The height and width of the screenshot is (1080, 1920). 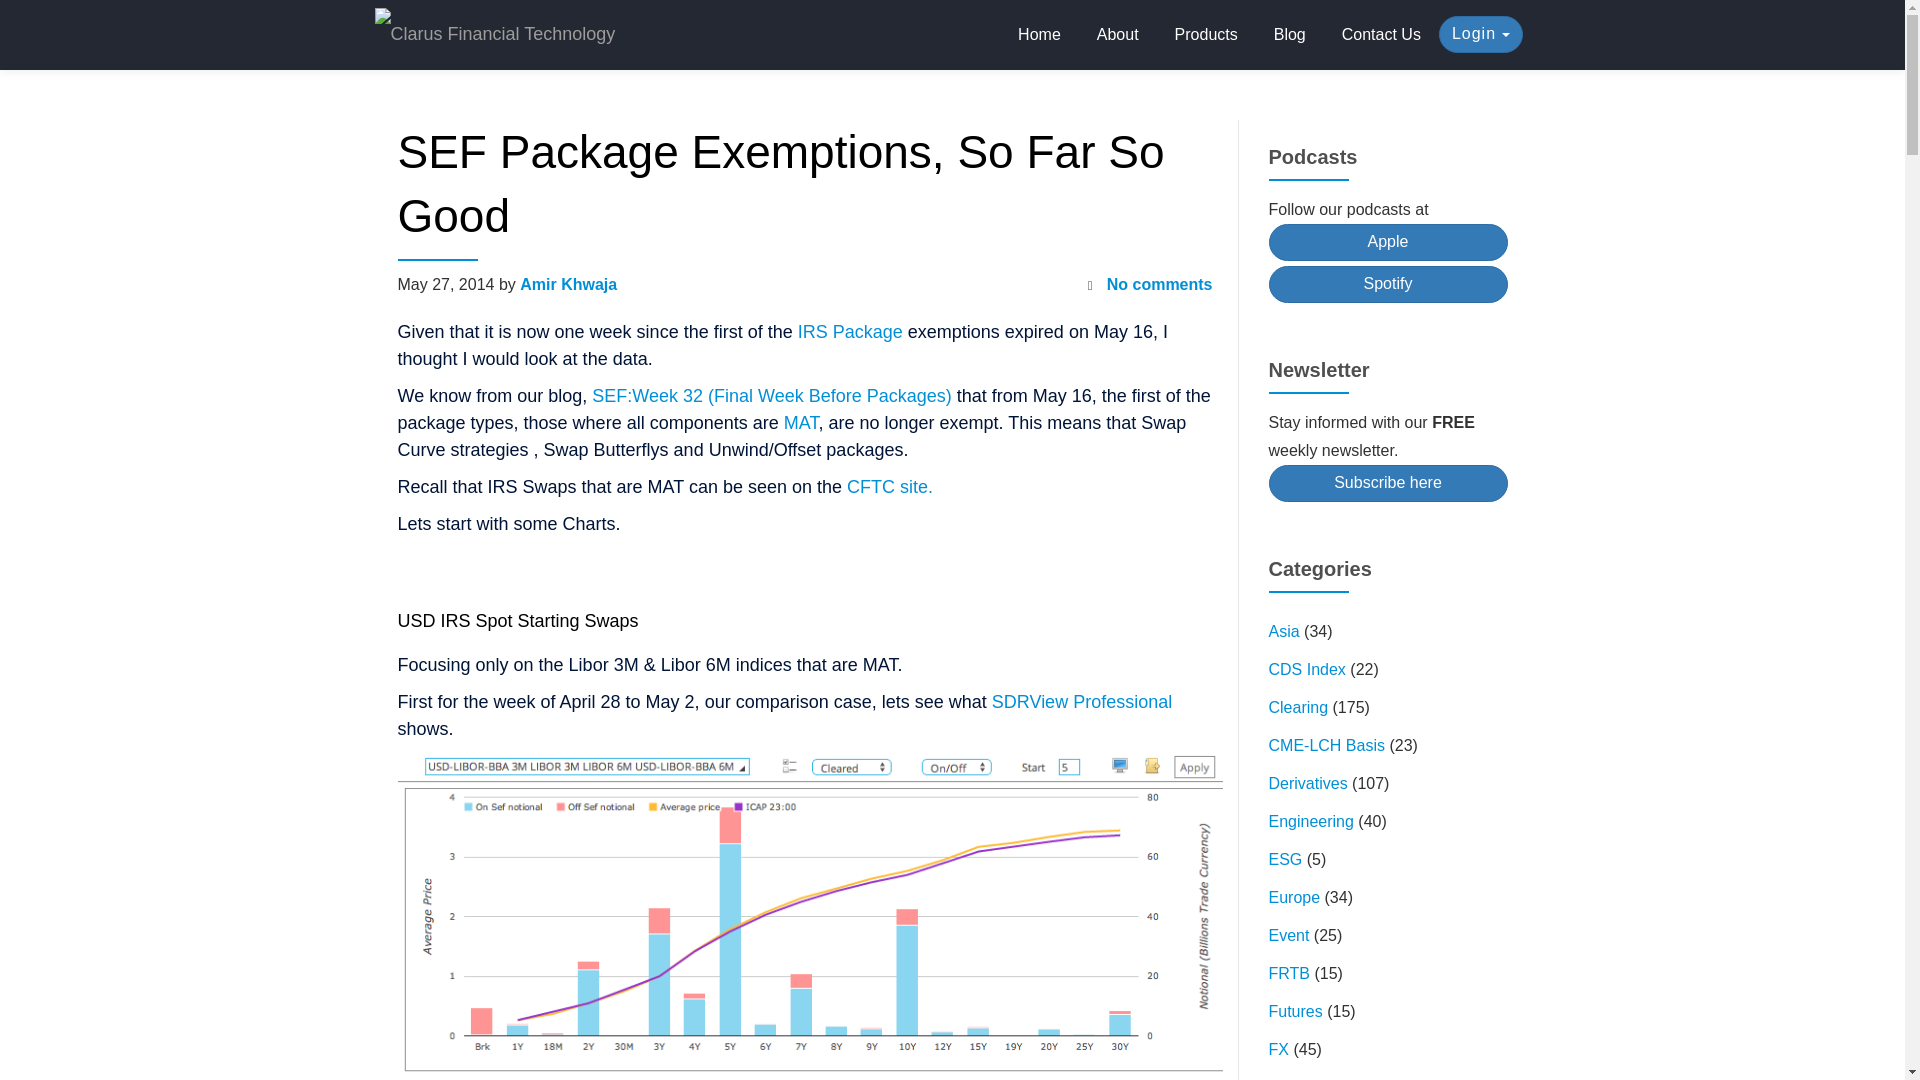 I want to click on MAT, so click(x=801, y=422).